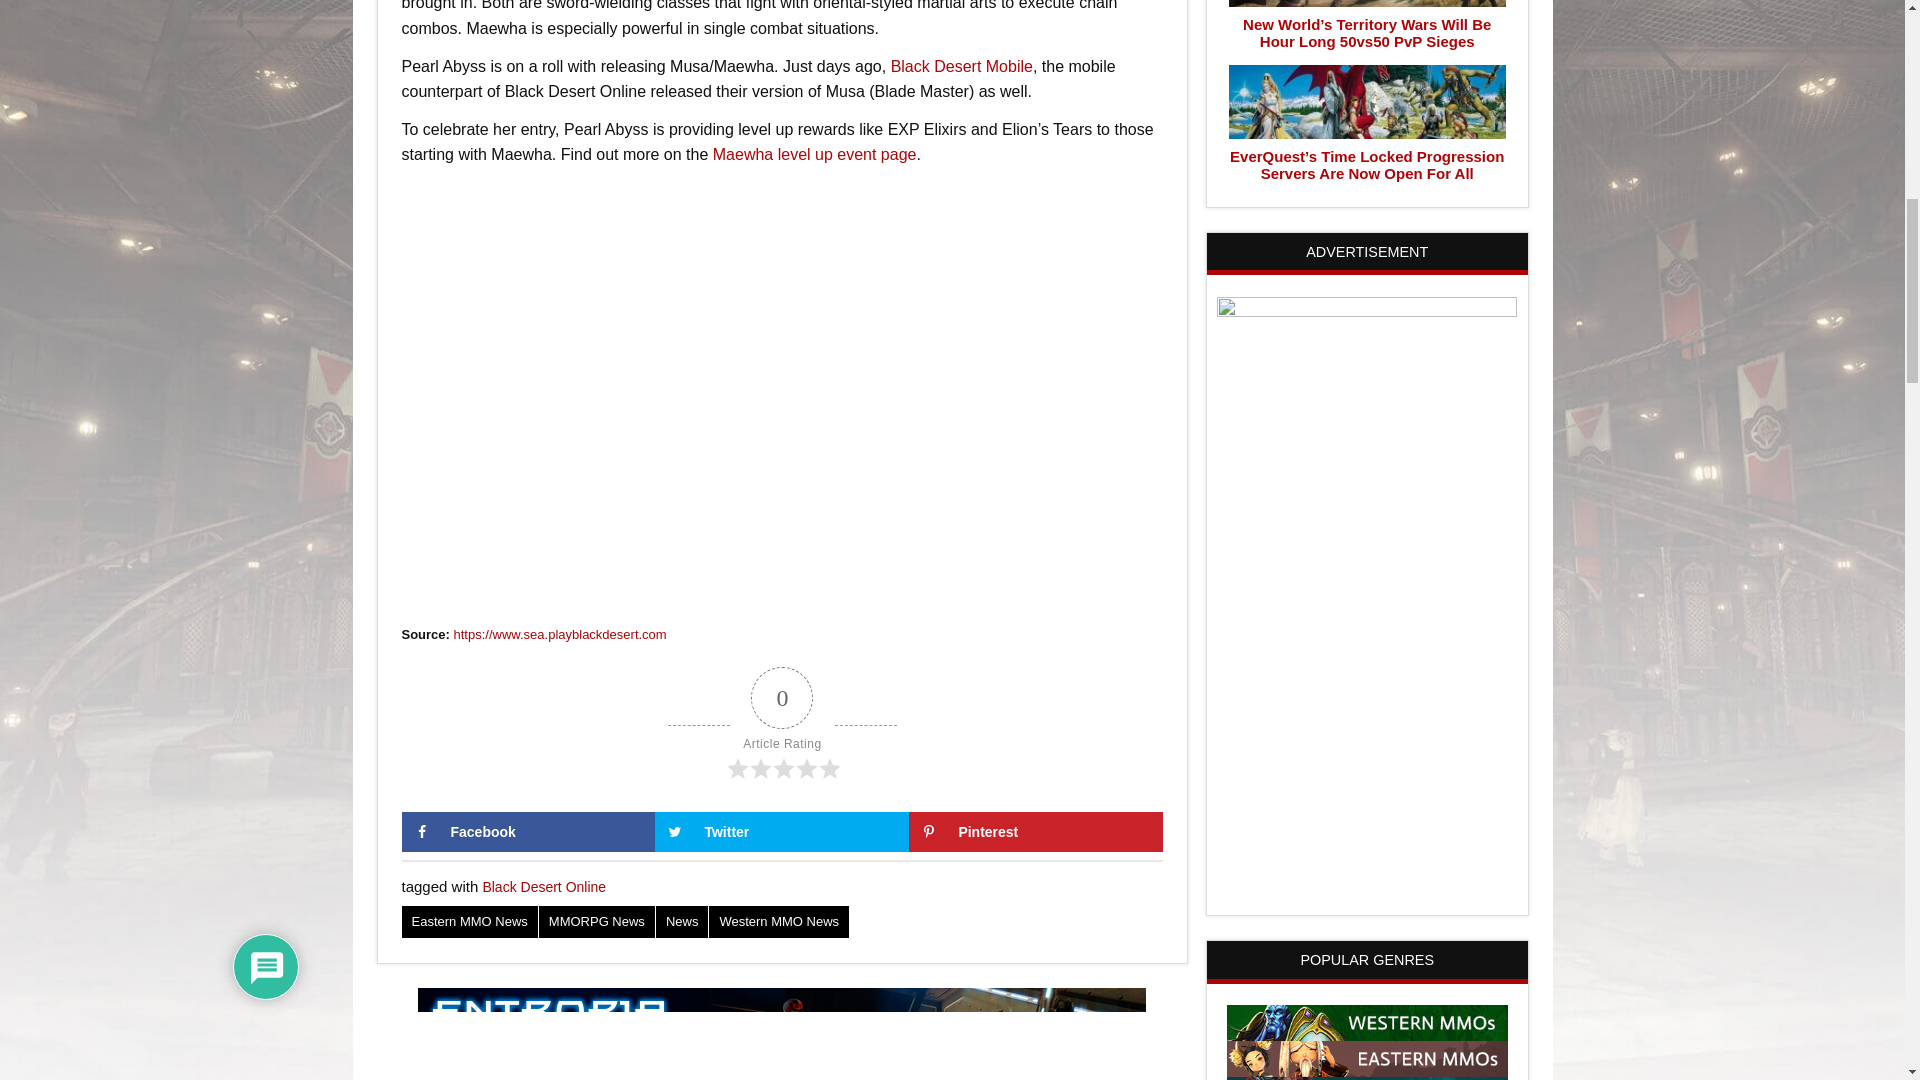  Describe the element at coordinates (1036, 832) in the screenshot. I see `Save to Pinterest` at that location.